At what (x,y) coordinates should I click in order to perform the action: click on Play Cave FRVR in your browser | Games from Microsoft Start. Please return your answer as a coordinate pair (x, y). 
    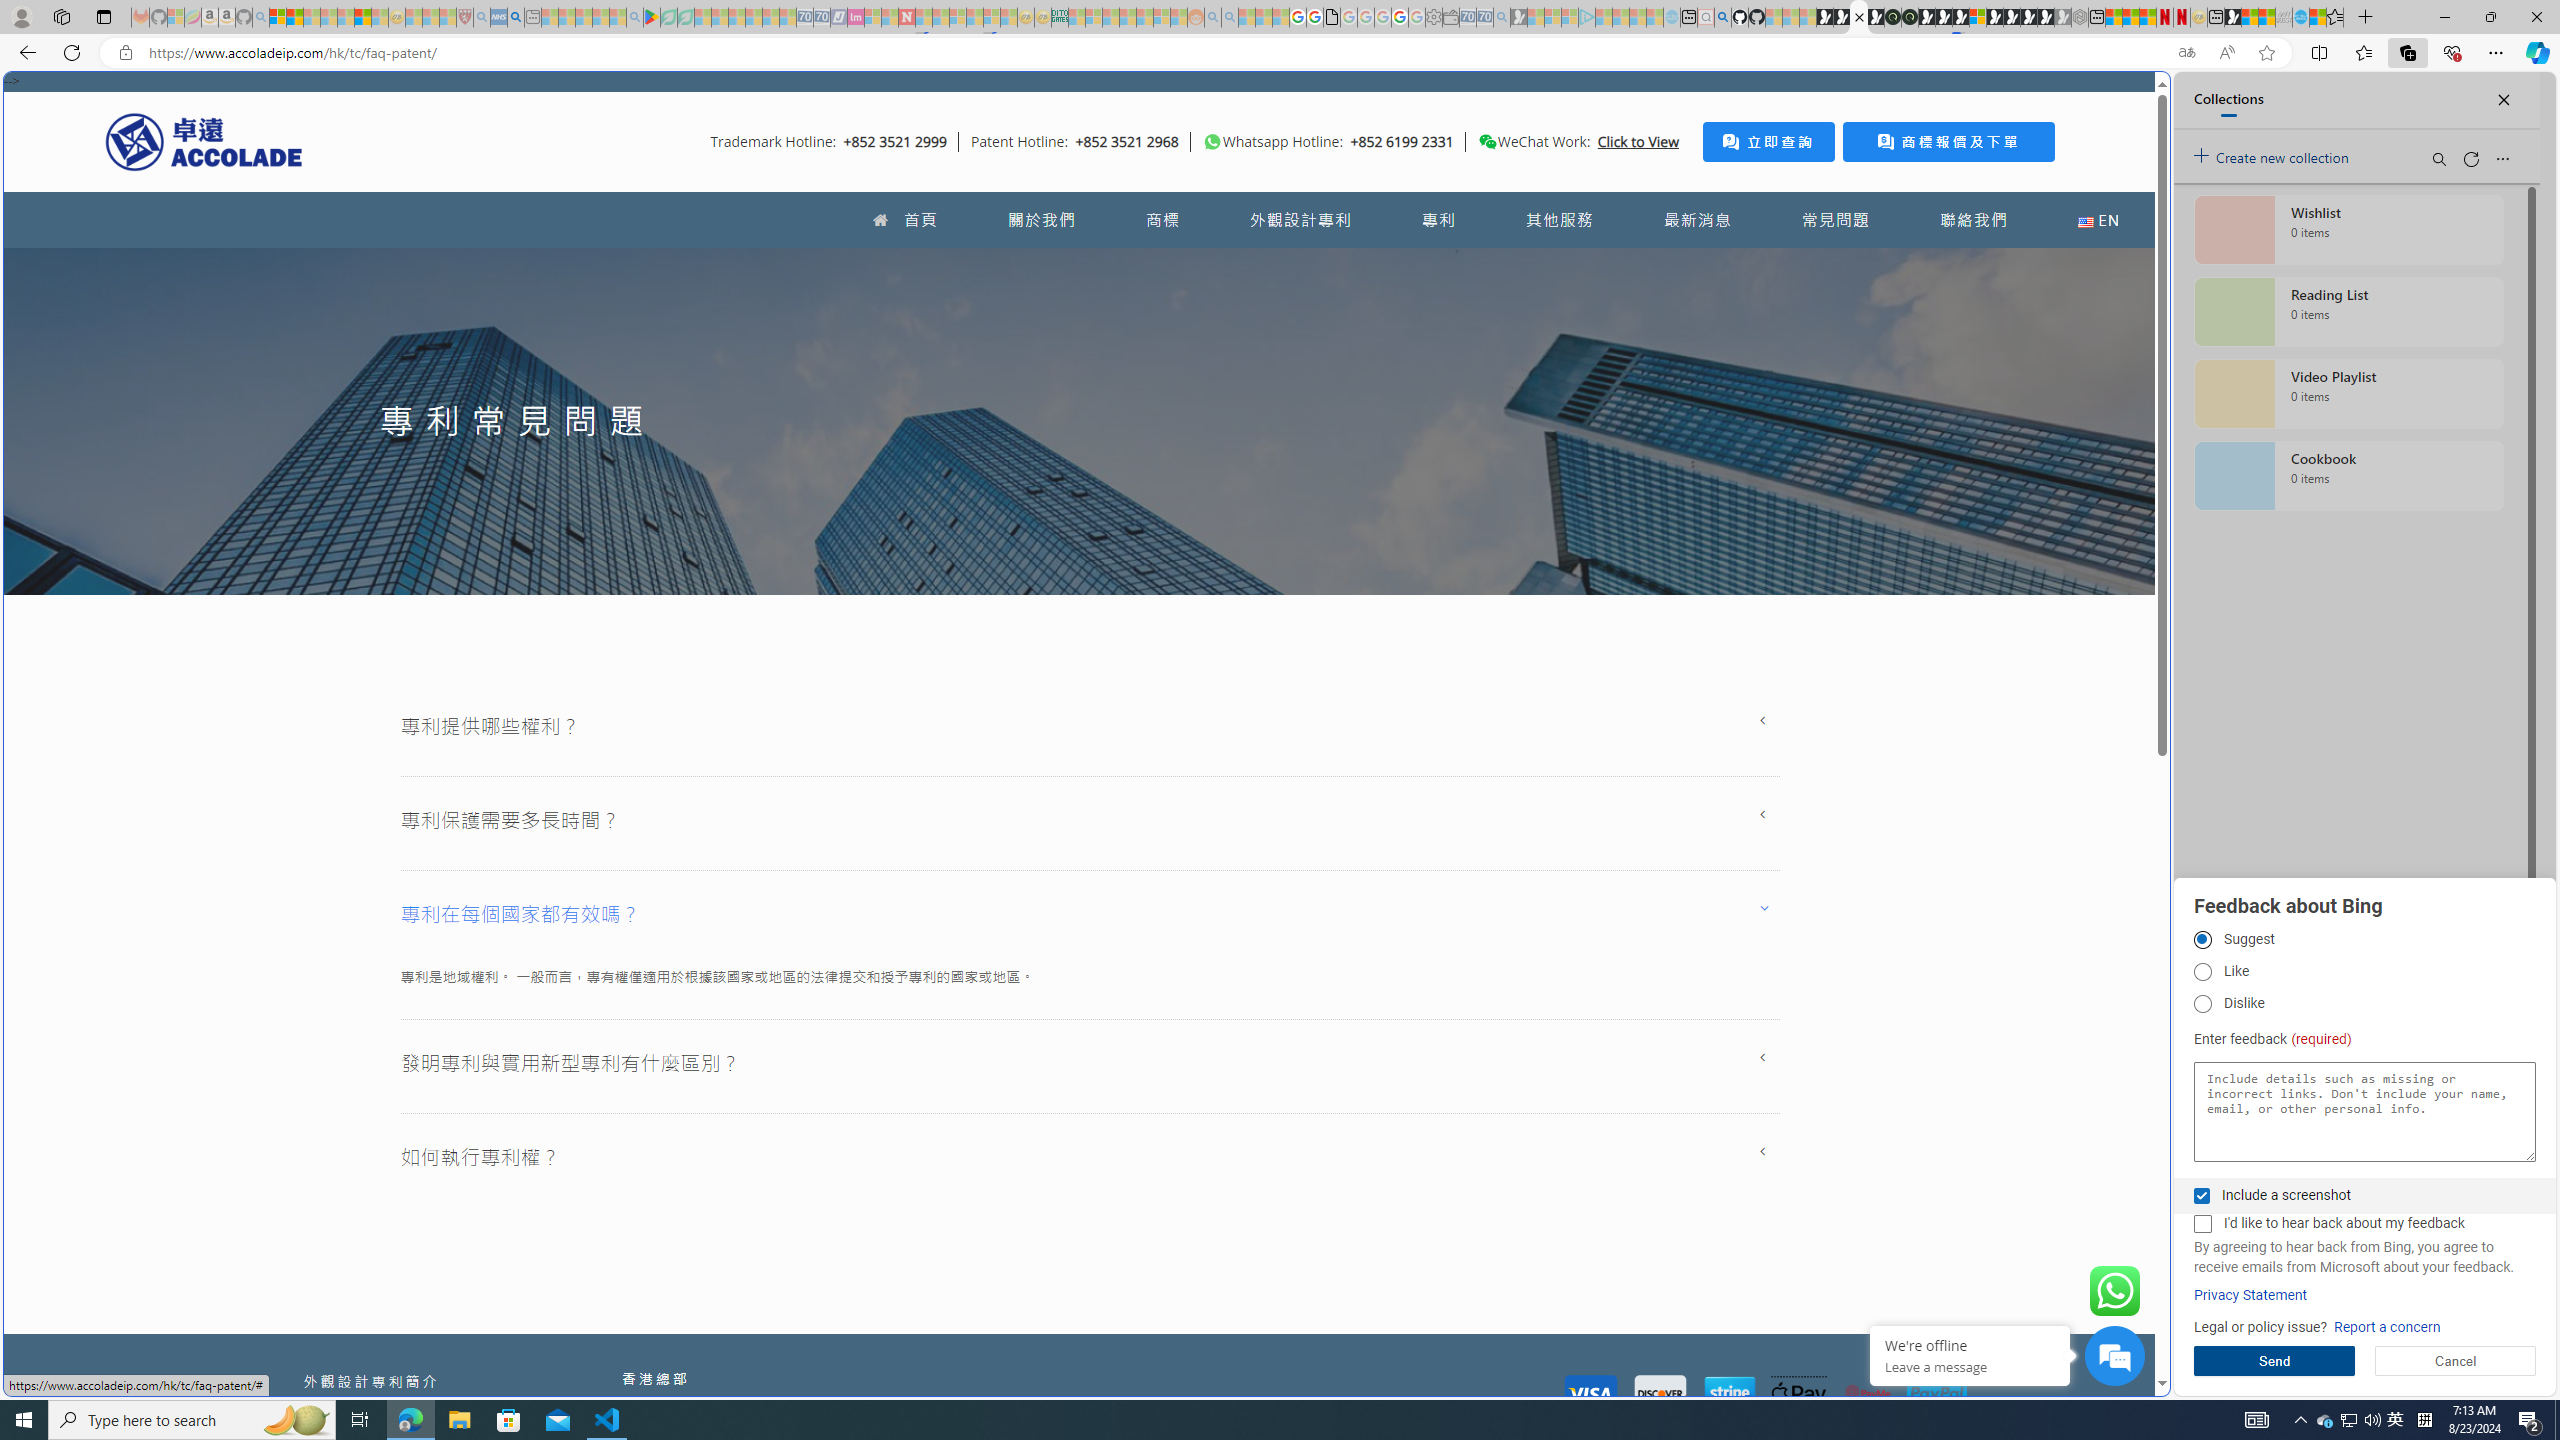
    Looking at the image, I should click on (1622, 426).